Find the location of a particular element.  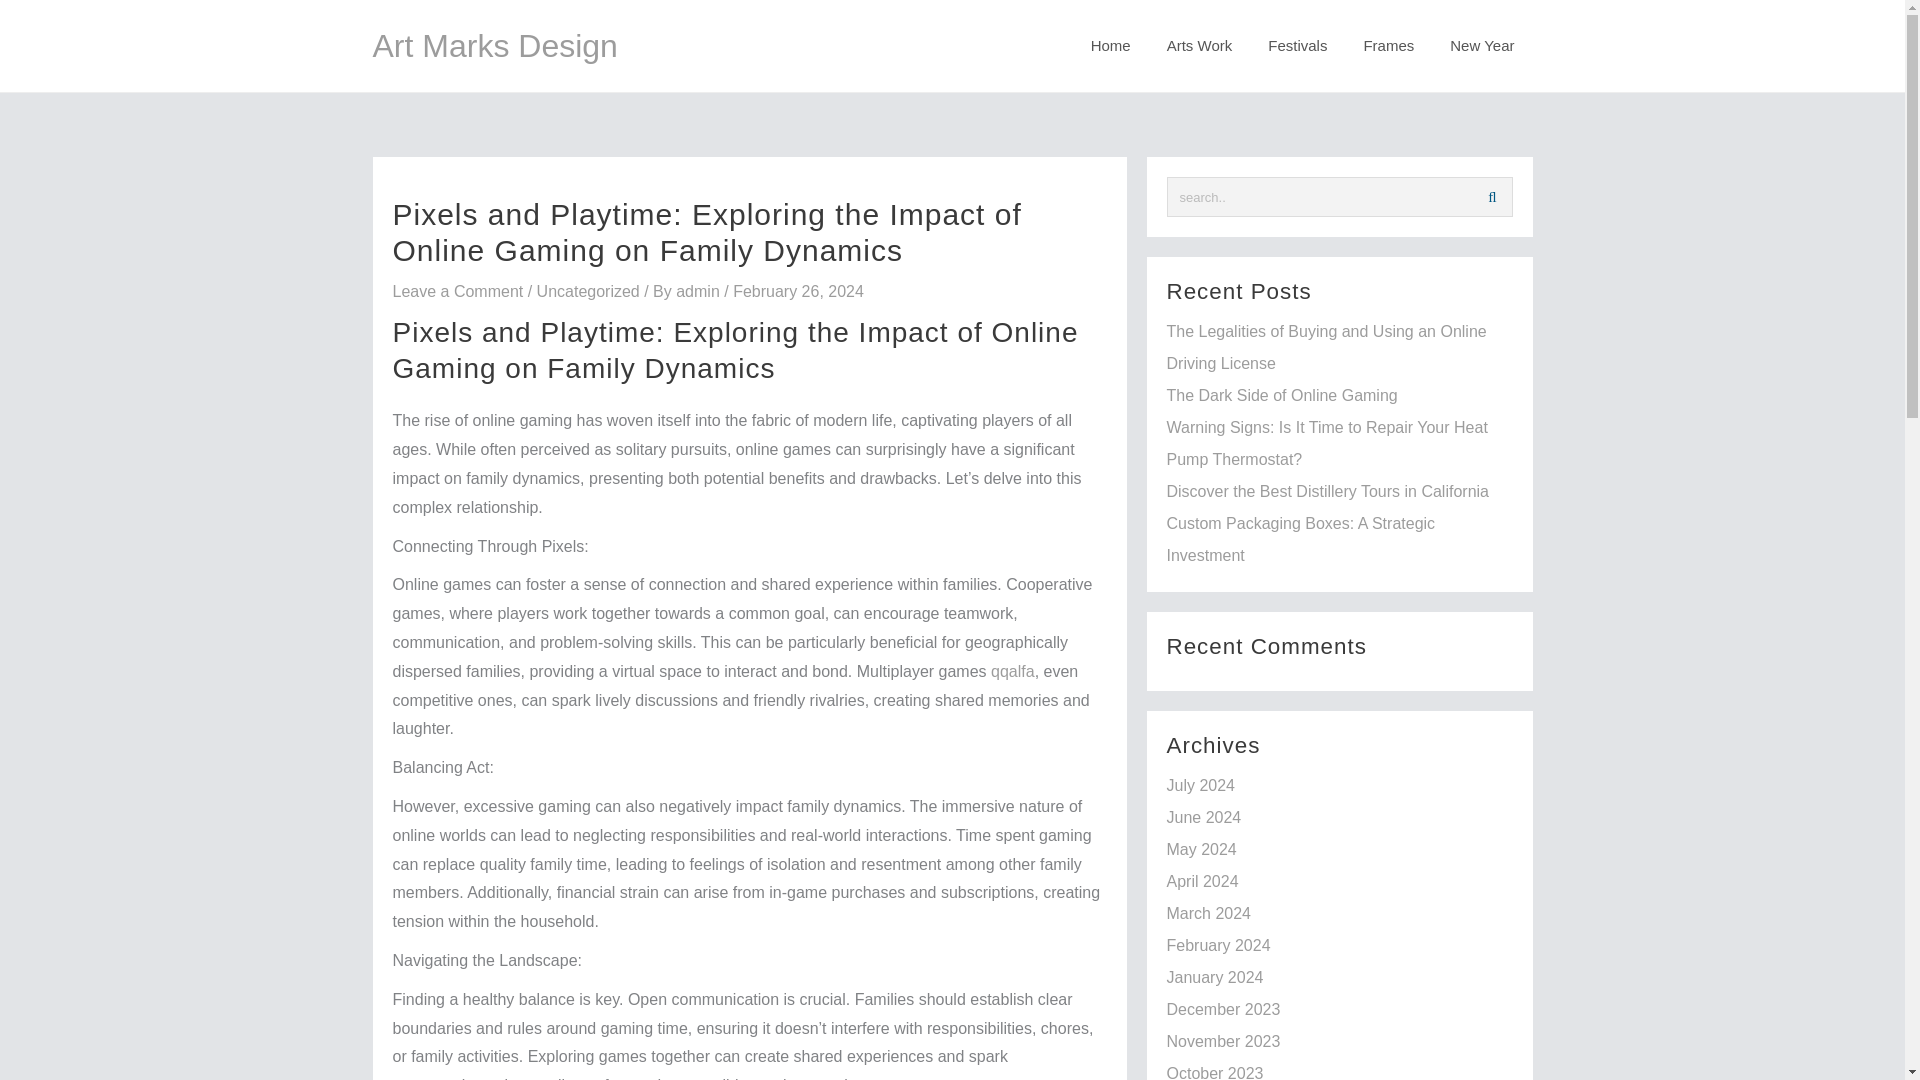

Art Marks Design is located at coordinates (494, 46).